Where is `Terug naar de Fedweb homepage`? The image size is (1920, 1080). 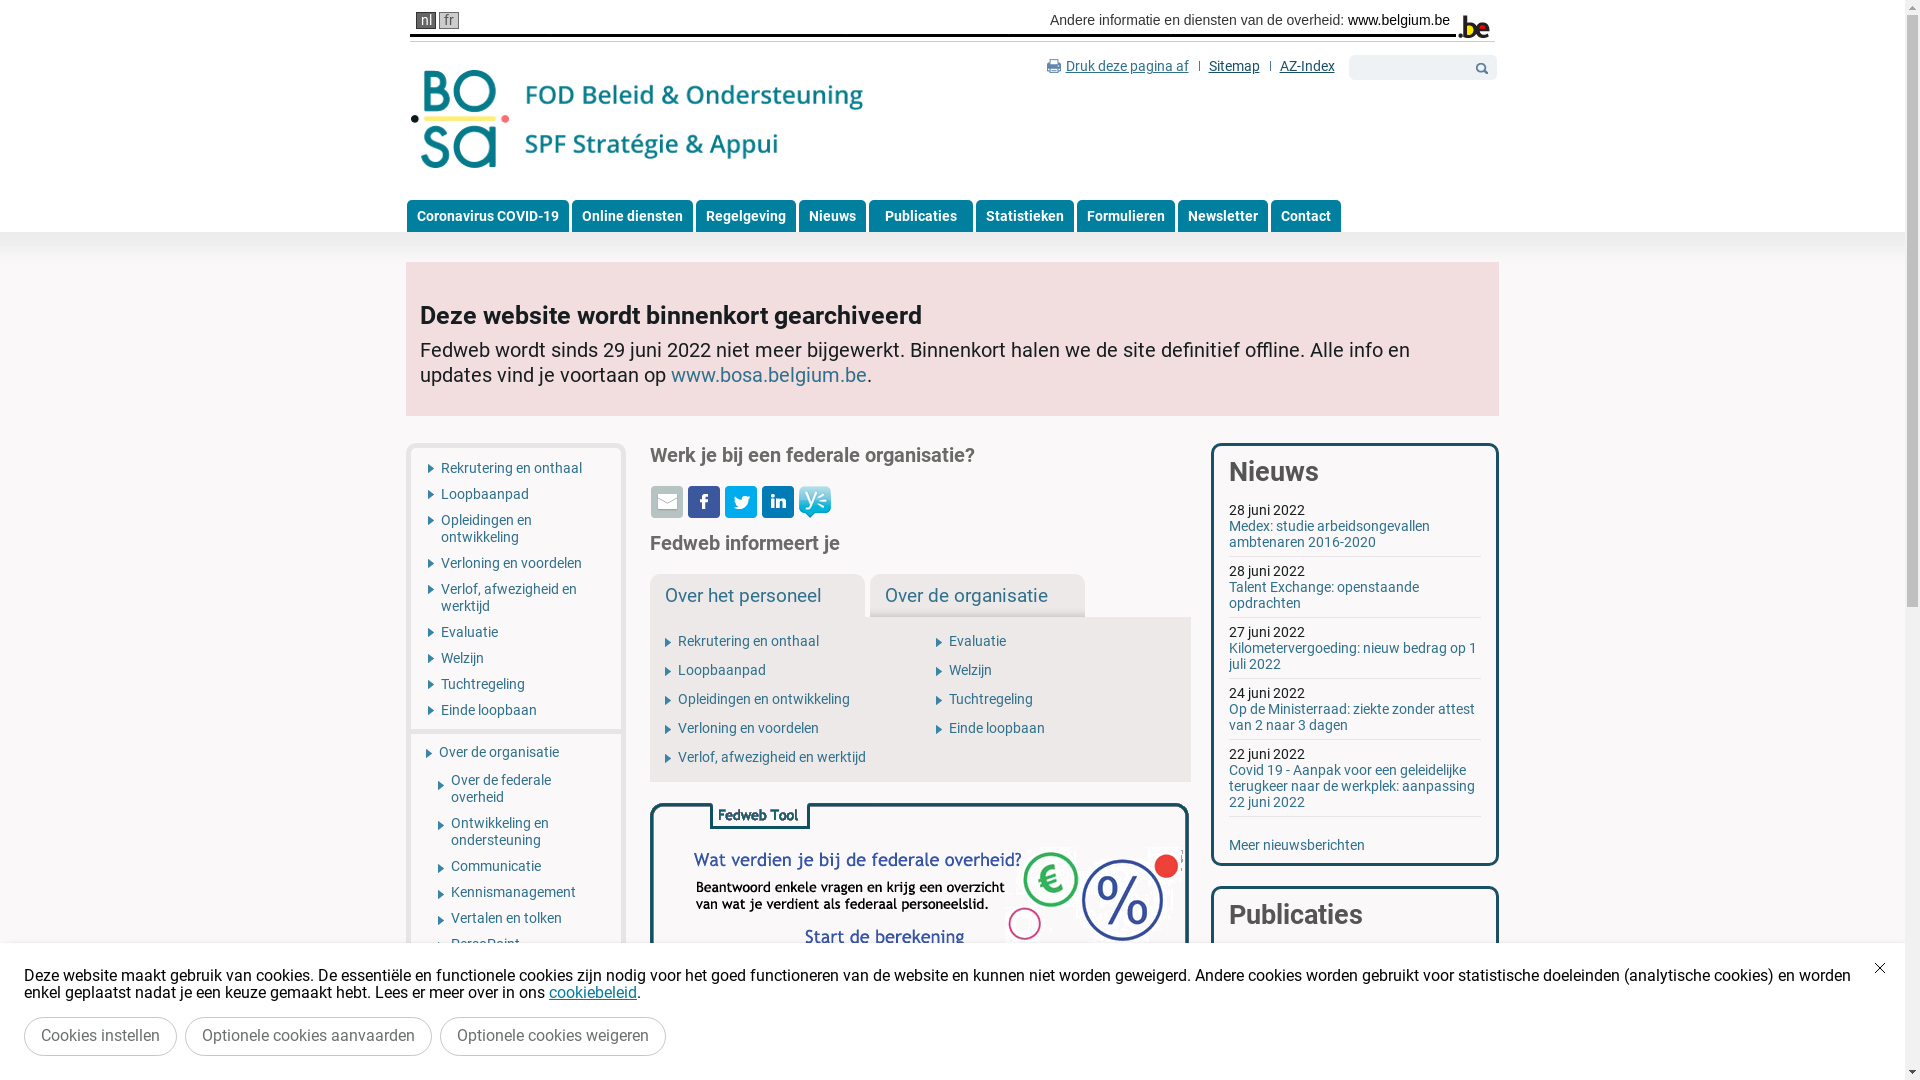 Terug naar de Fedweb homepage is located at coordinates (638, 120).